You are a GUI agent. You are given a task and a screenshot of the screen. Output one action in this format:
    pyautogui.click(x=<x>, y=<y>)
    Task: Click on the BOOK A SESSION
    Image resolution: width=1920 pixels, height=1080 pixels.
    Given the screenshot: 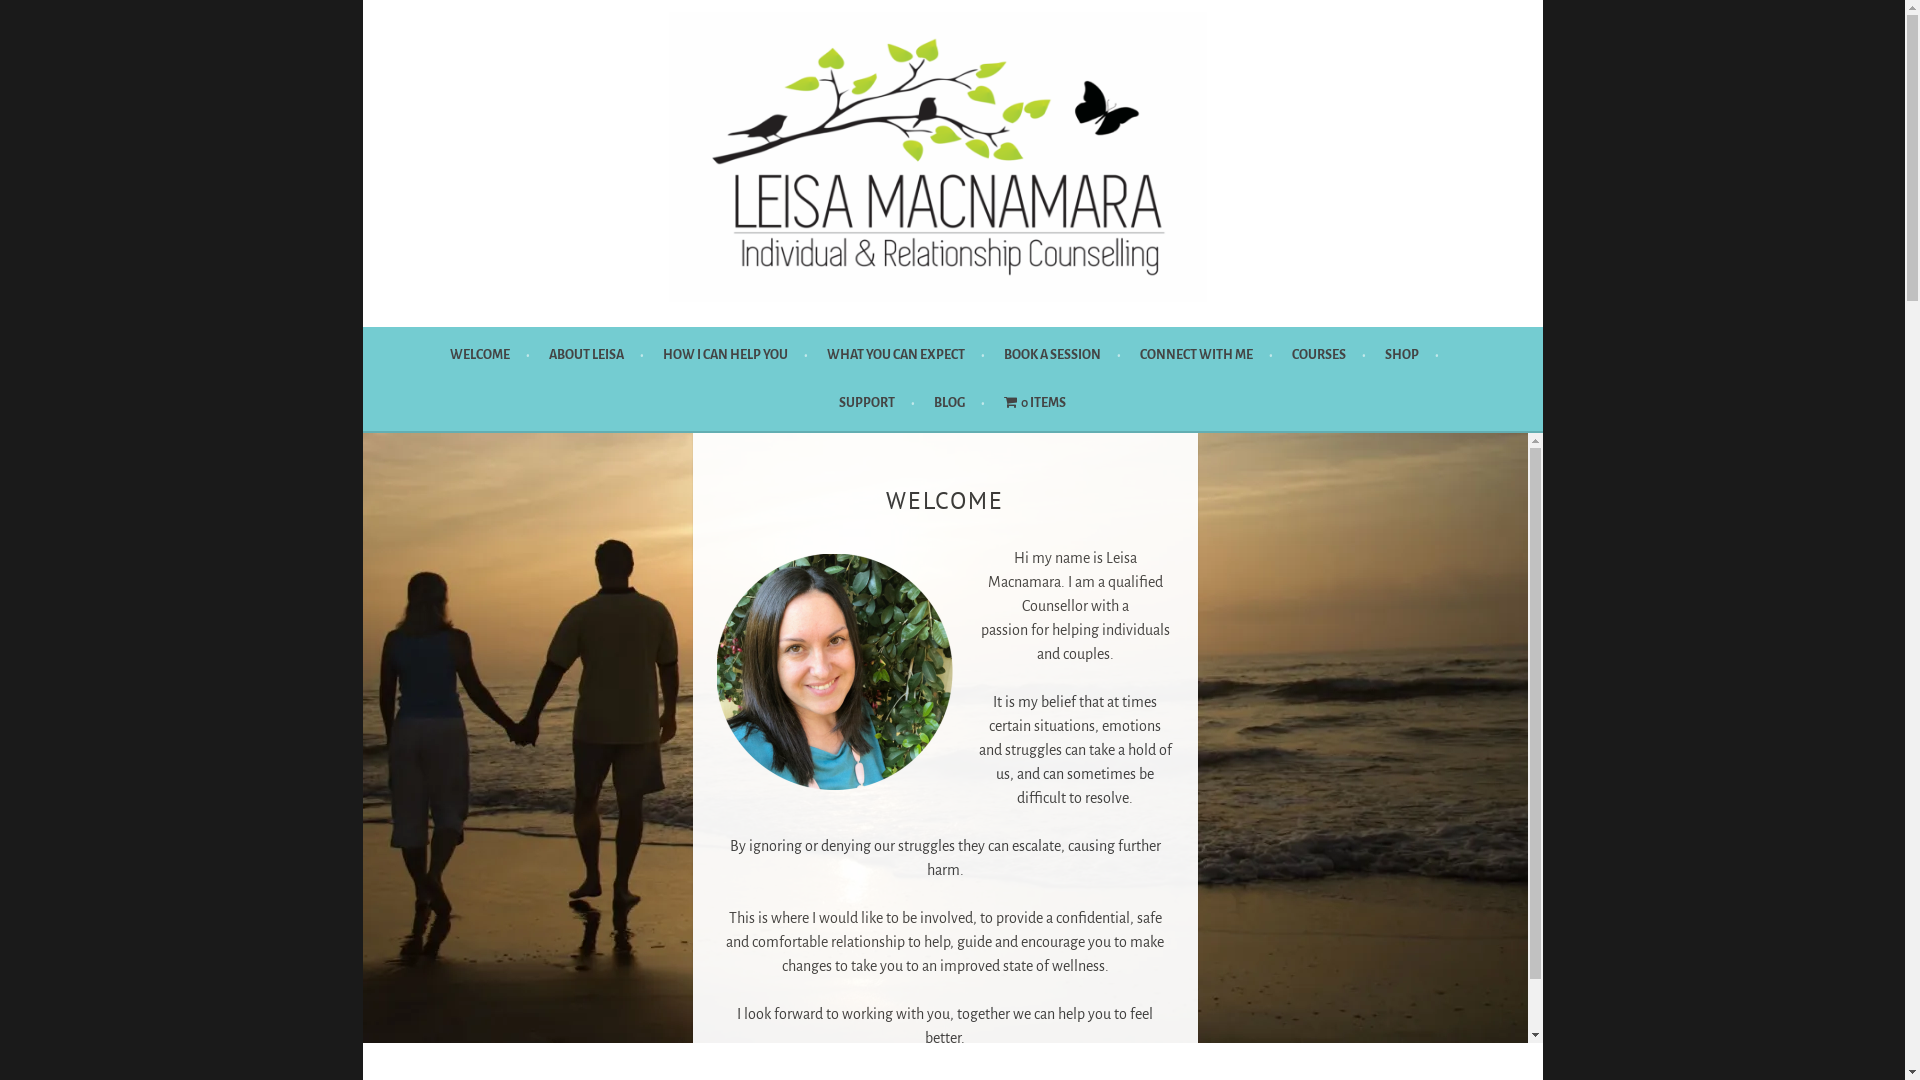 What is the action you would take?
    pyautogui.click(x=1062, y=355)
    